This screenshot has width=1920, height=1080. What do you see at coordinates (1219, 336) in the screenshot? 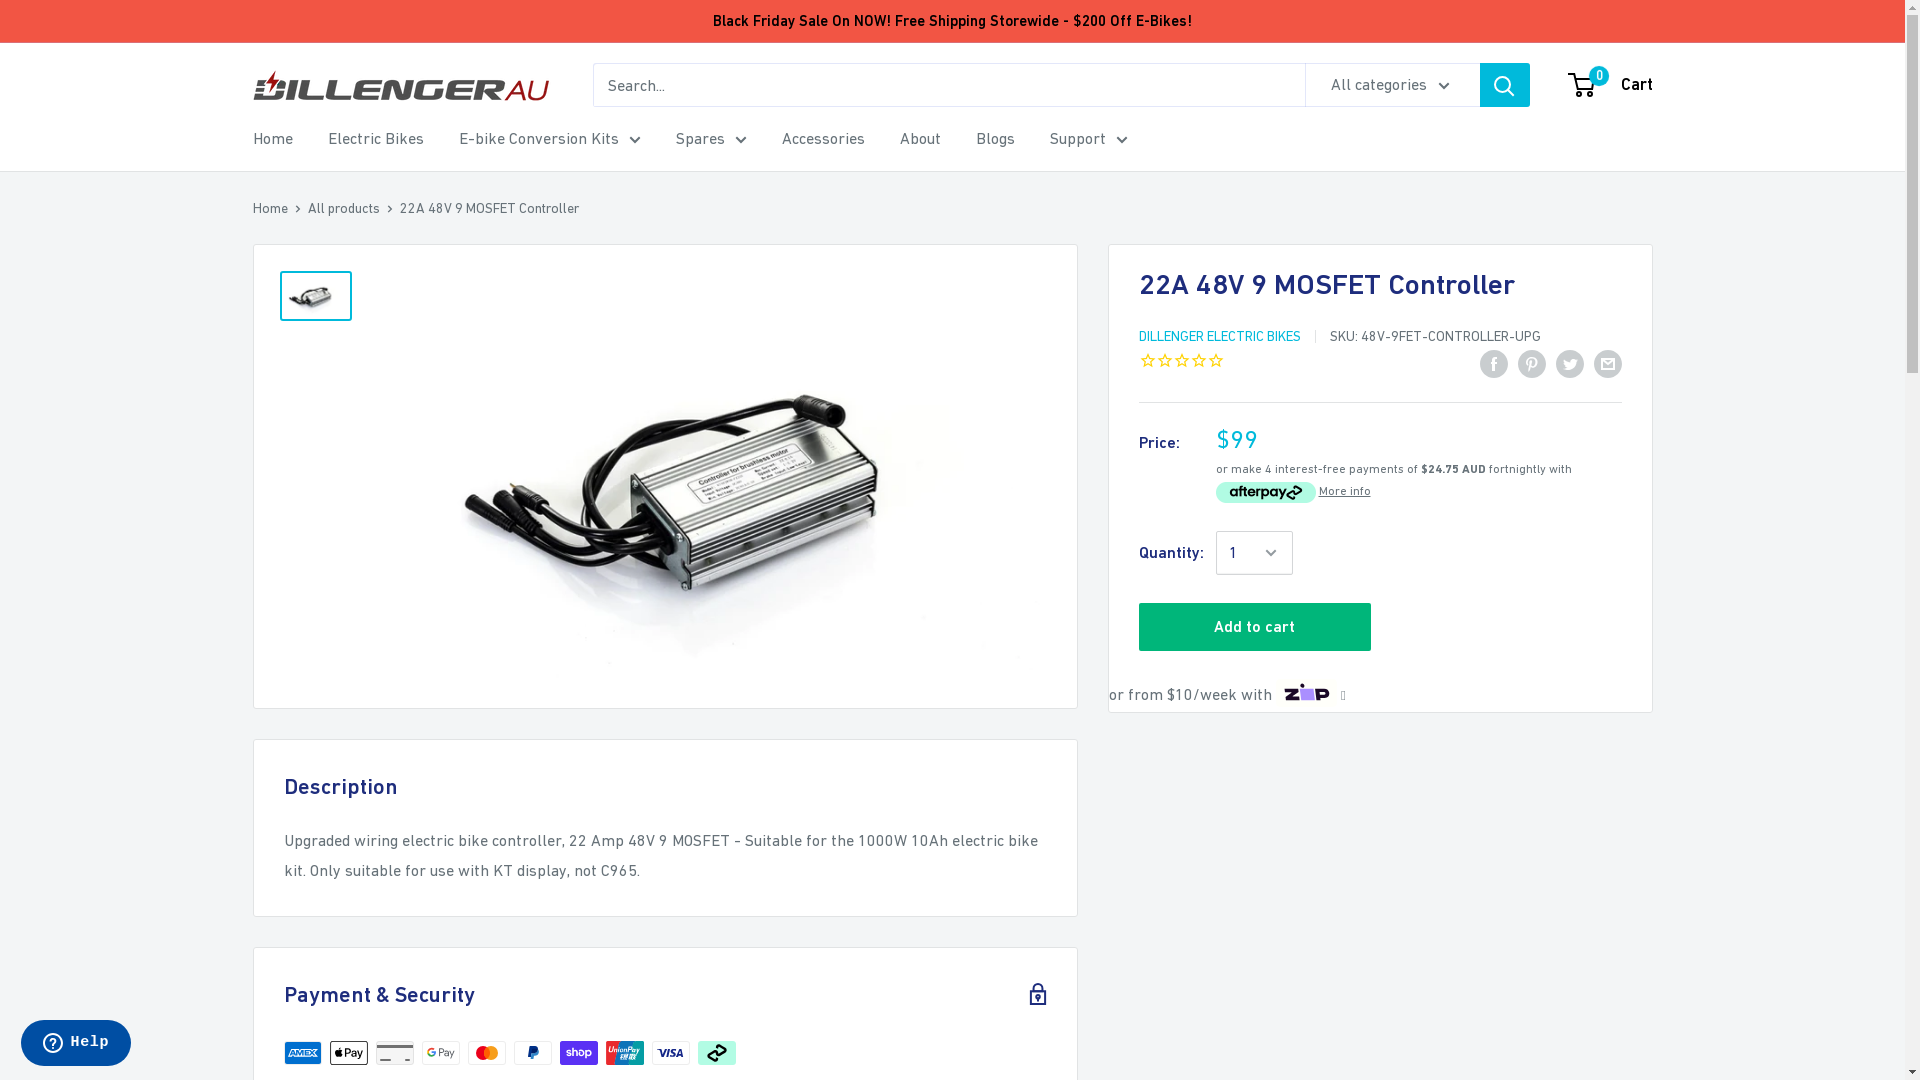
I see `DILLENGER ELECTRIC BIKES` at bounding box center [1219, 336].